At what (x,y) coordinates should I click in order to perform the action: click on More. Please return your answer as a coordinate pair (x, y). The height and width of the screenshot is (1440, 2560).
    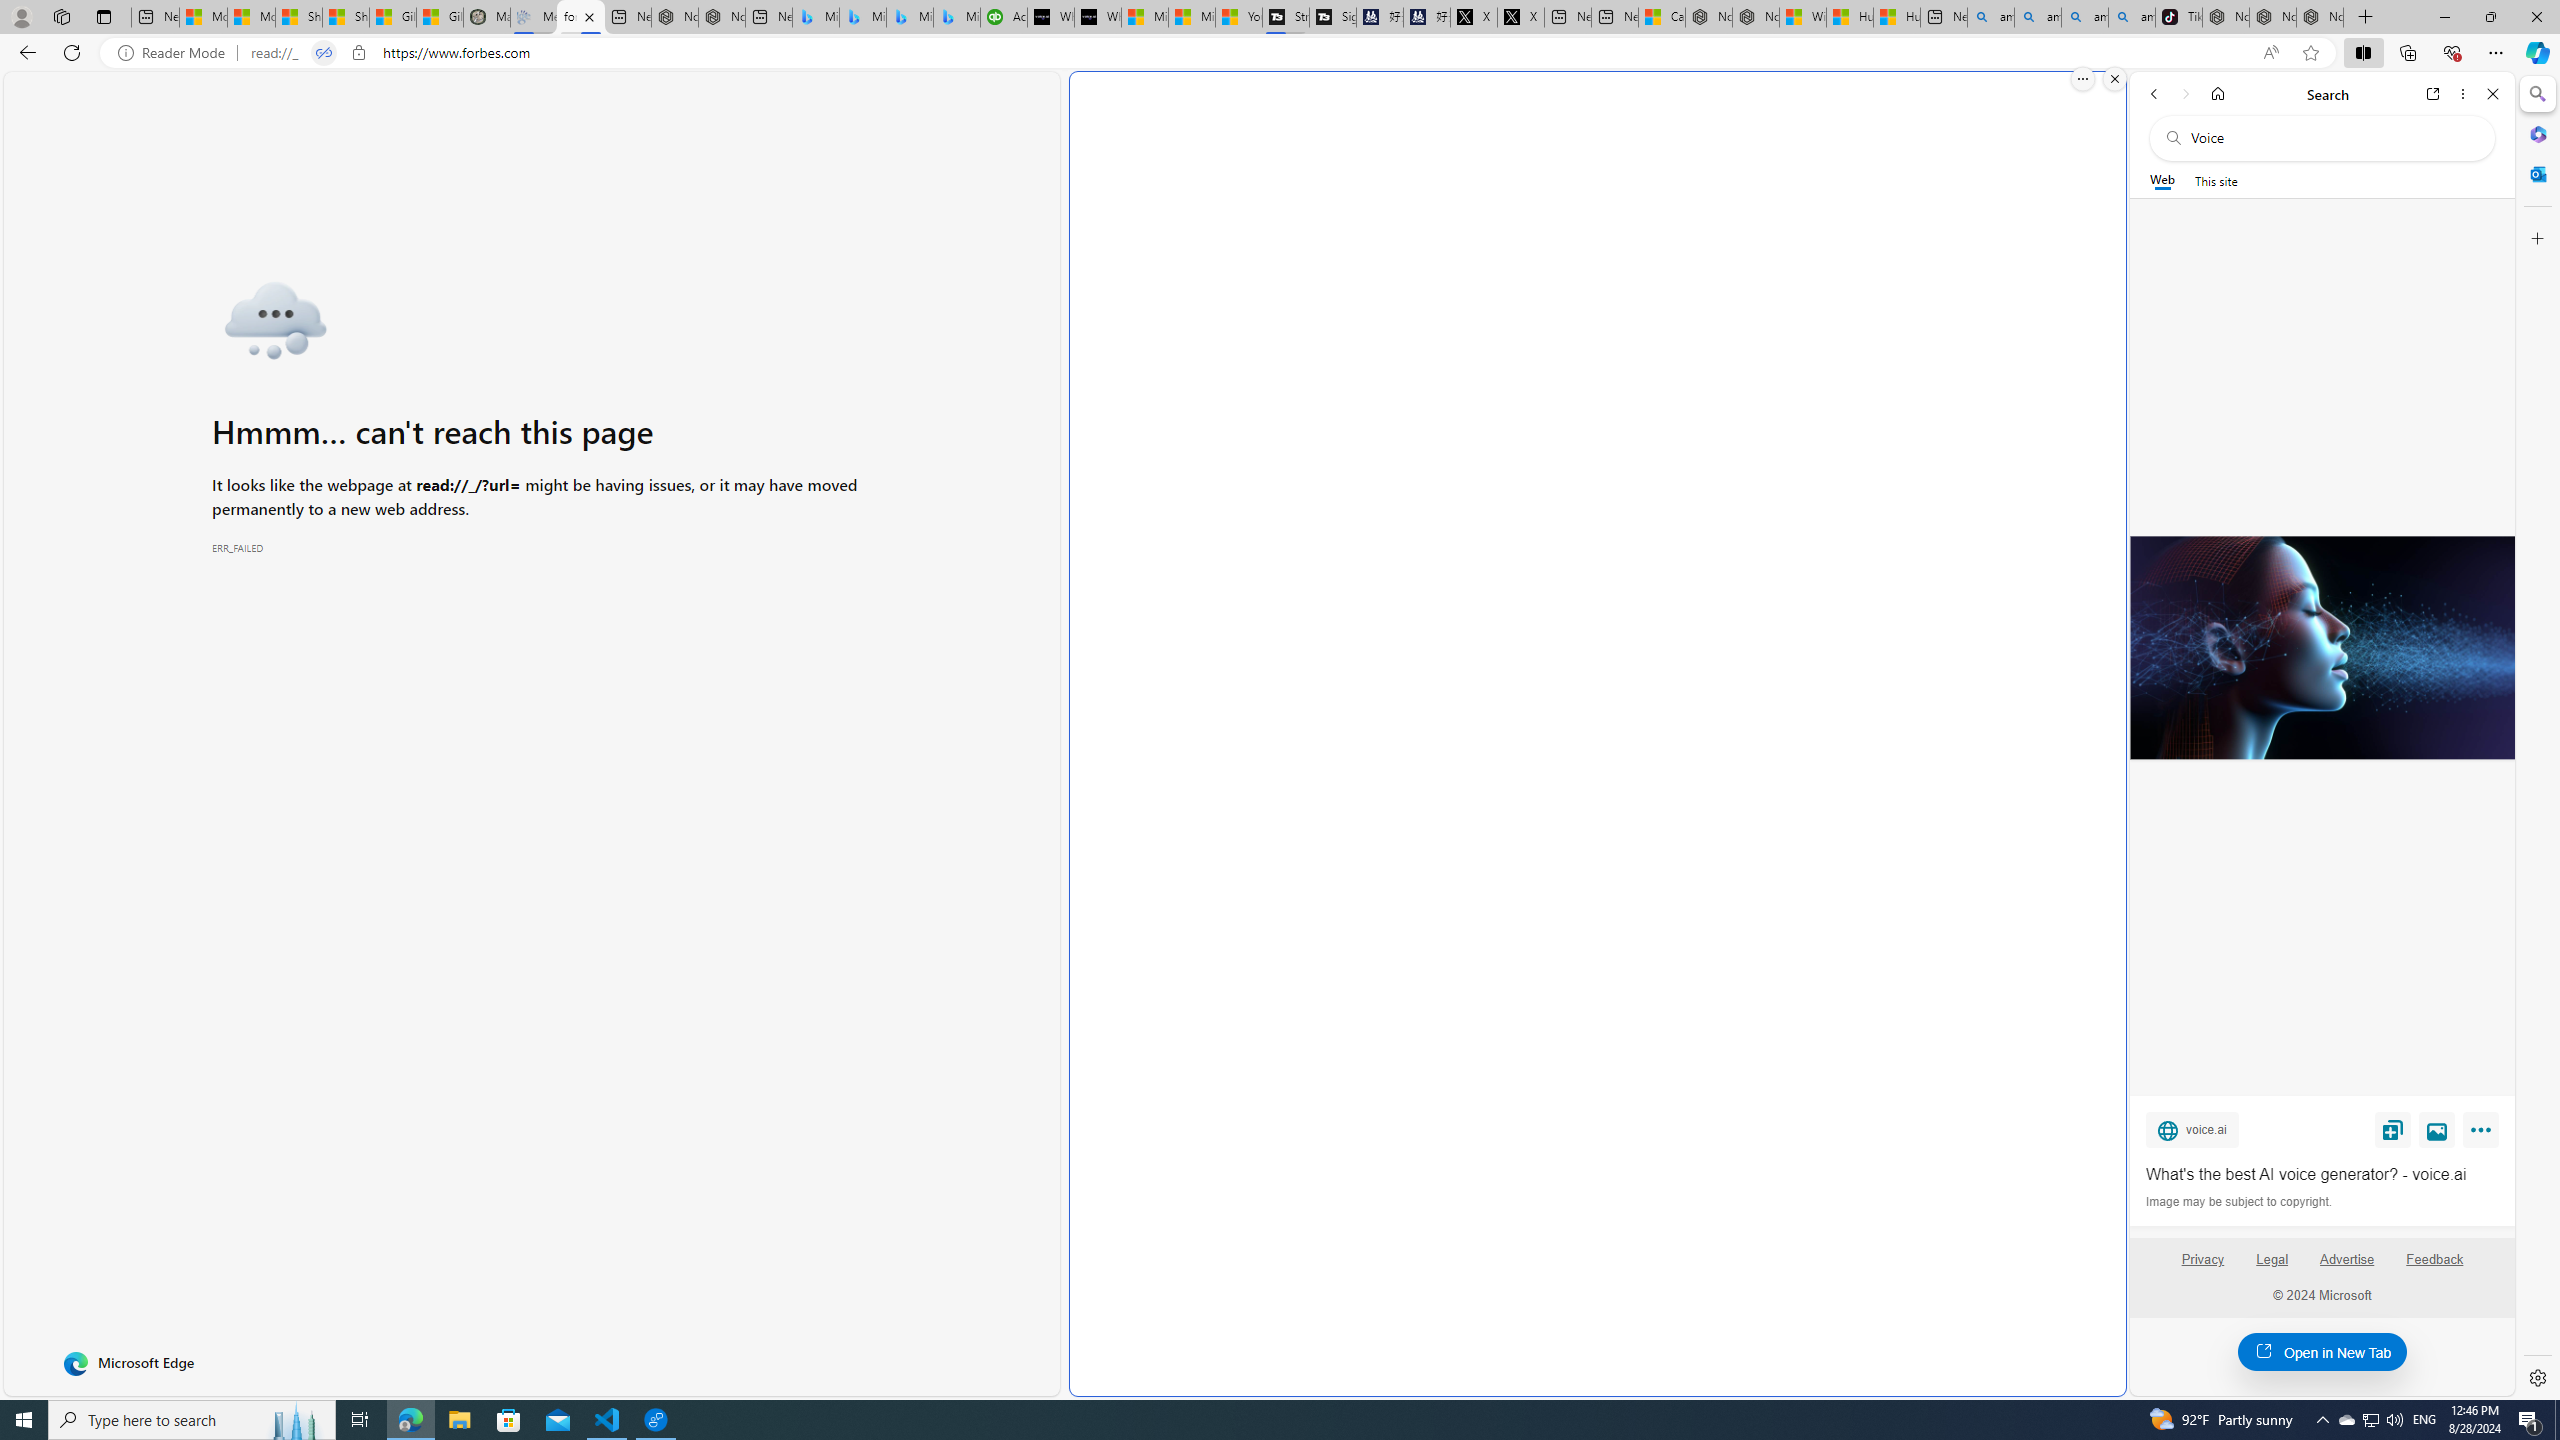
    Looking at the image, I should click on (2484, 1134).